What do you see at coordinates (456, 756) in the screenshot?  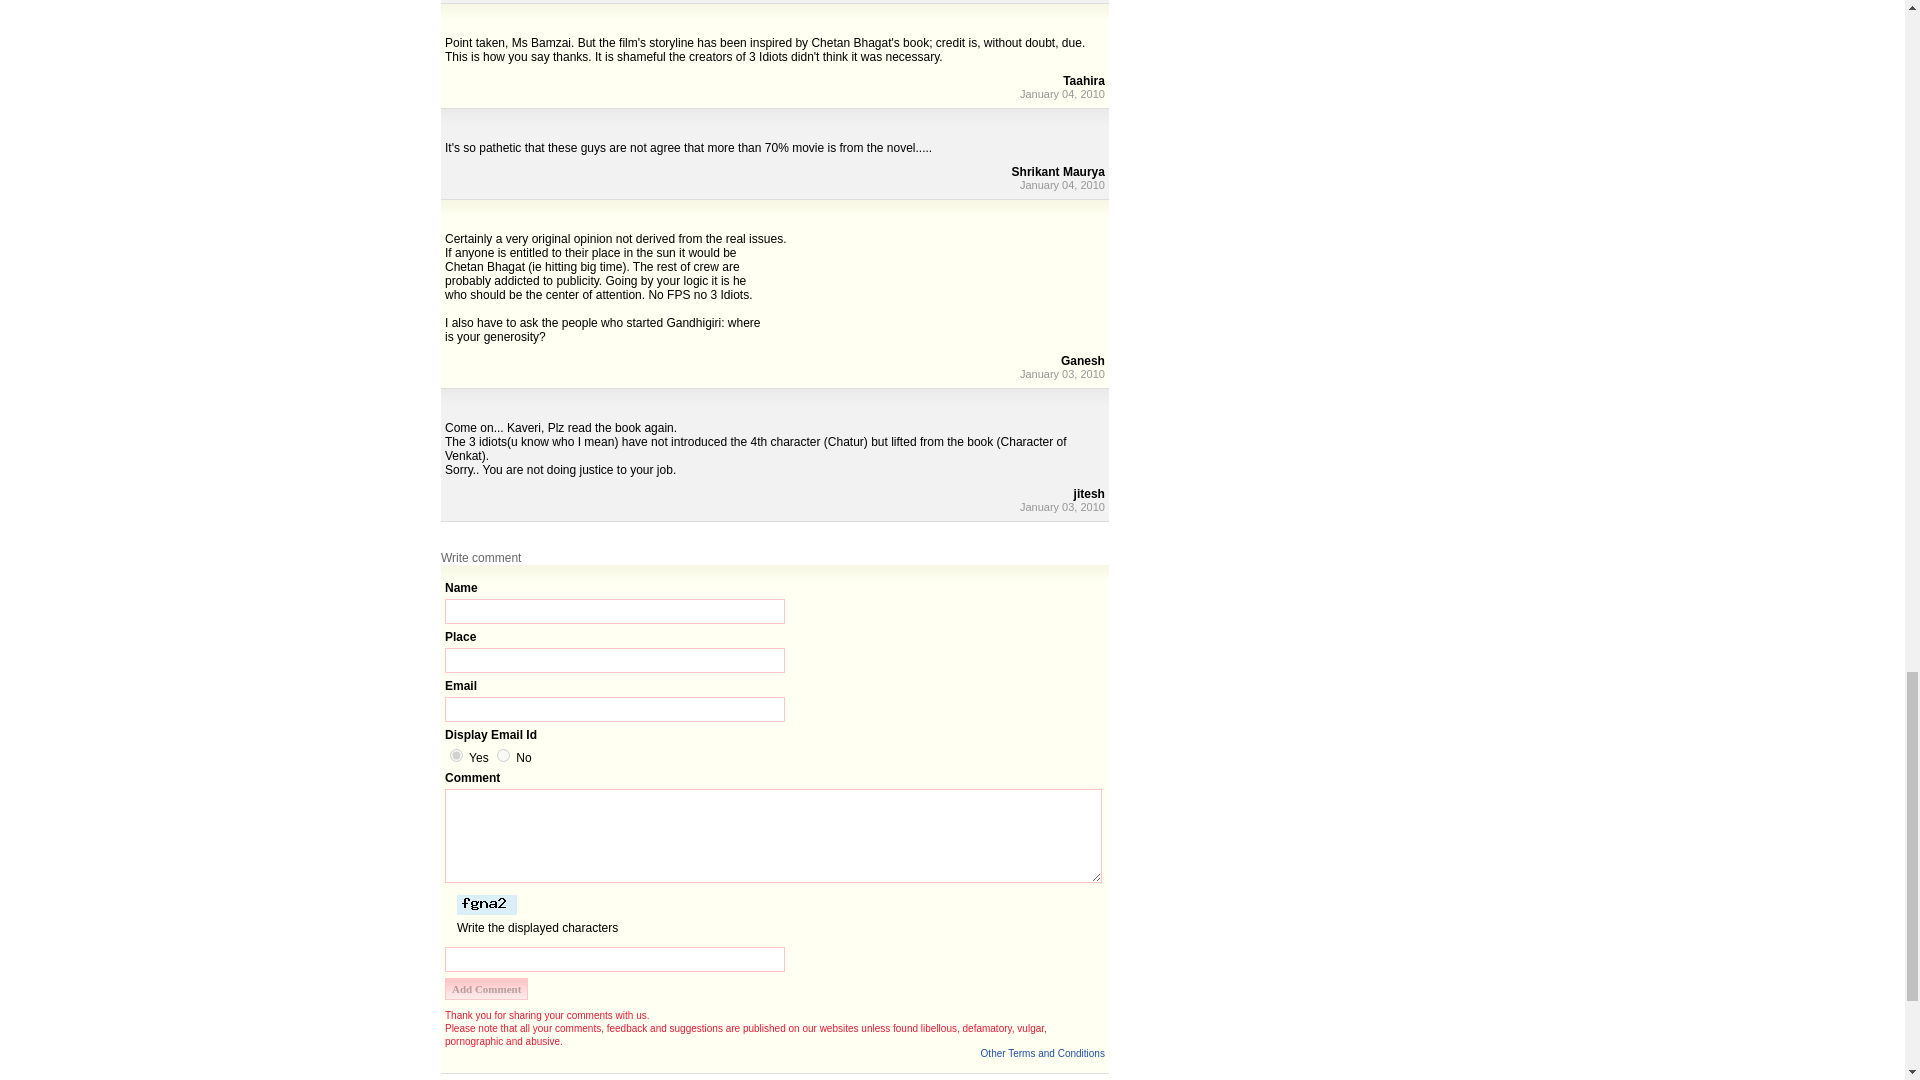 I see `1` at bounding box center [456, 756].